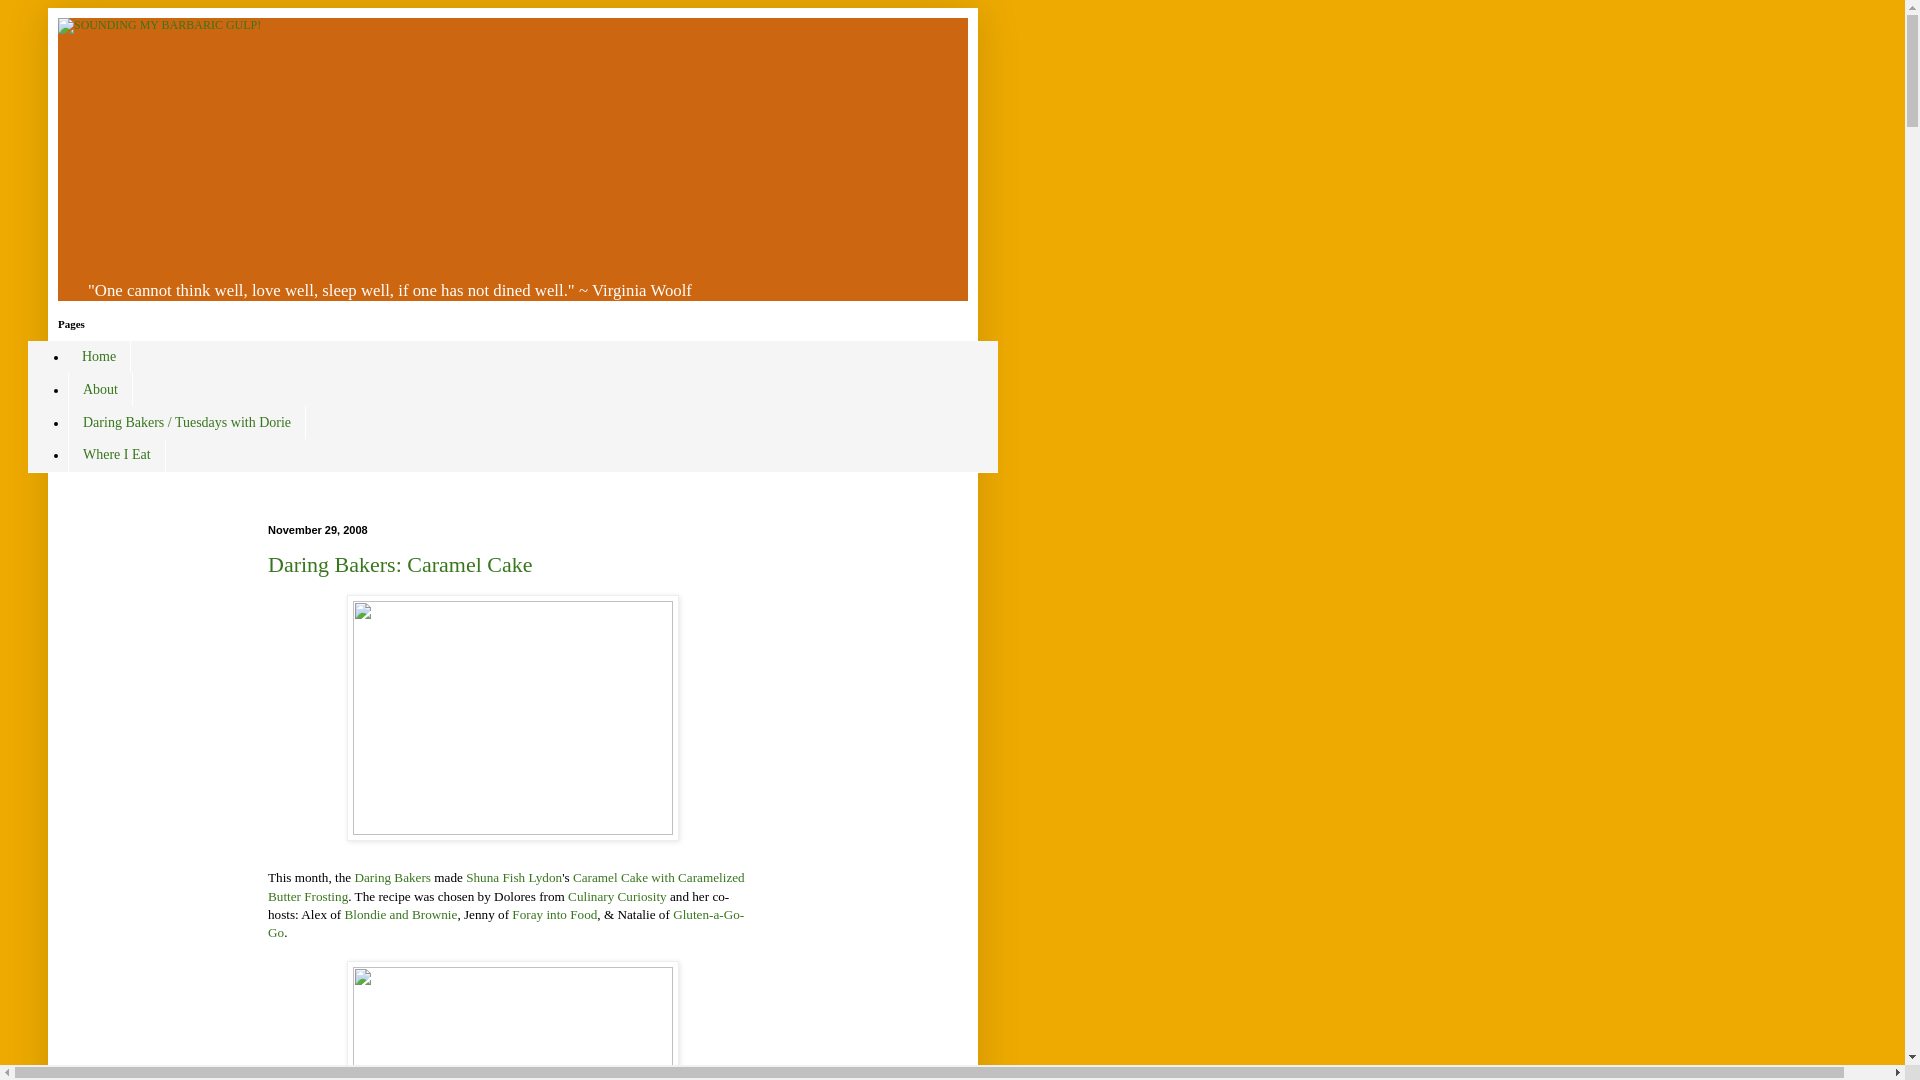 The width and height of the screenshot is (1920, 1080). What do you see at coordinates (116, 454) in the screenshot?
I see `Where I Eat` at bounding box center [116, 454].